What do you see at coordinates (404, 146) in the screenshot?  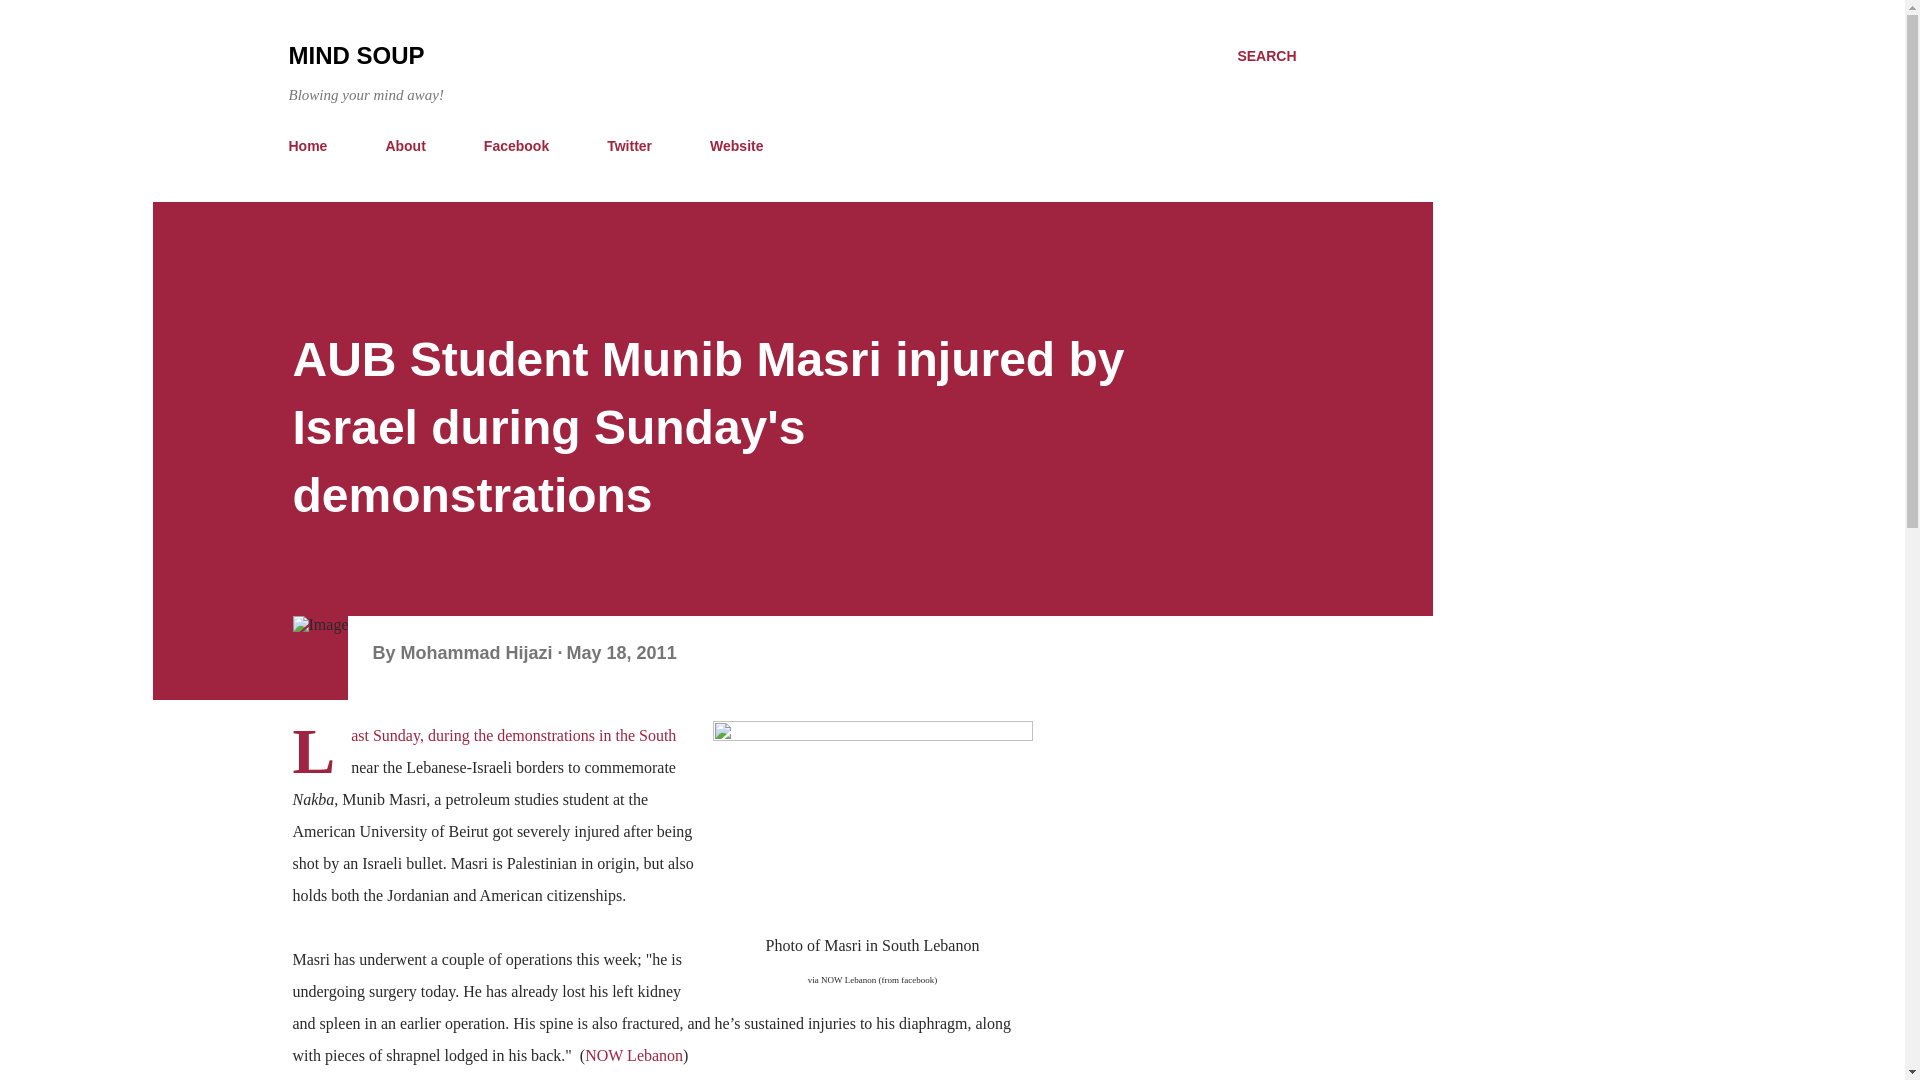 I see `About` at bounding box center [404, 146].